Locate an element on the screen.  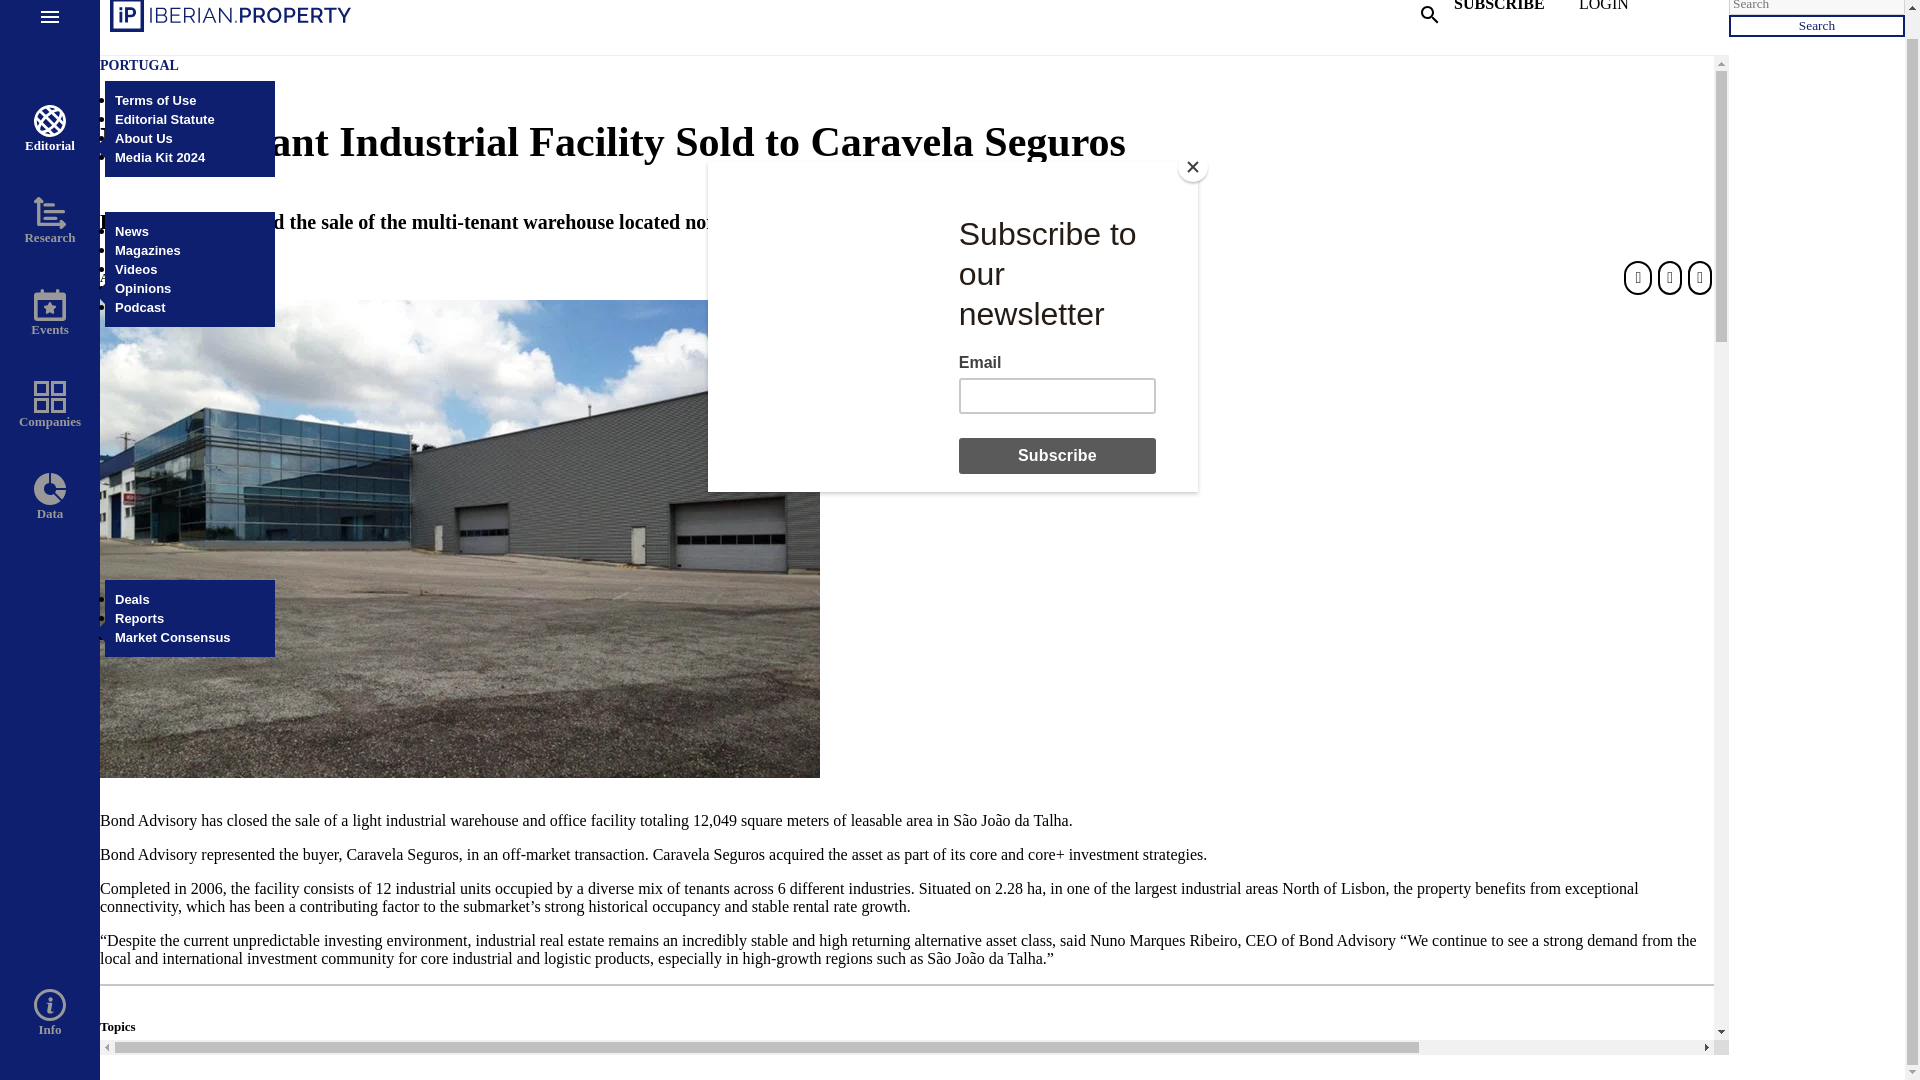
Companies is located at coordinates (50, 406).